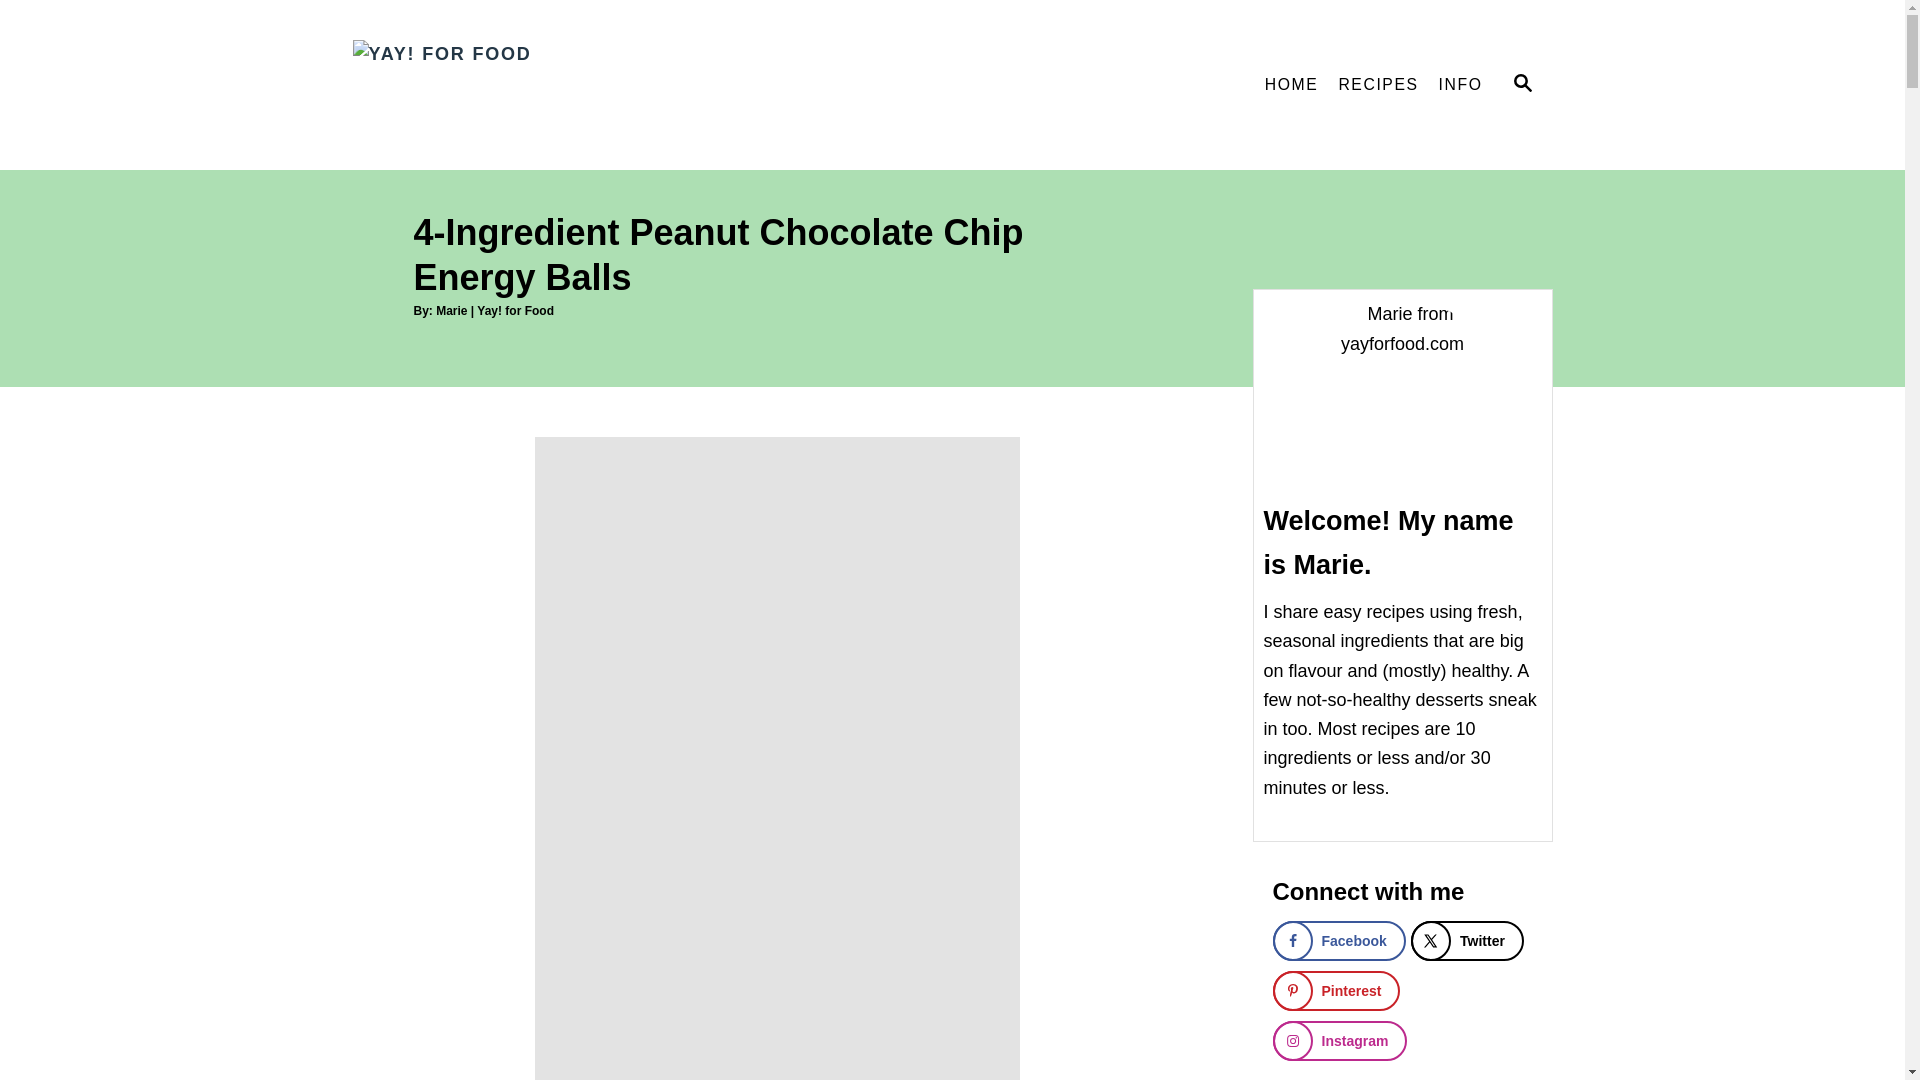 The image size is (1920, 1080). Describe the element at coordinates (1338, 941) in the screenshot. I see `Follow on Facebook` at that location.